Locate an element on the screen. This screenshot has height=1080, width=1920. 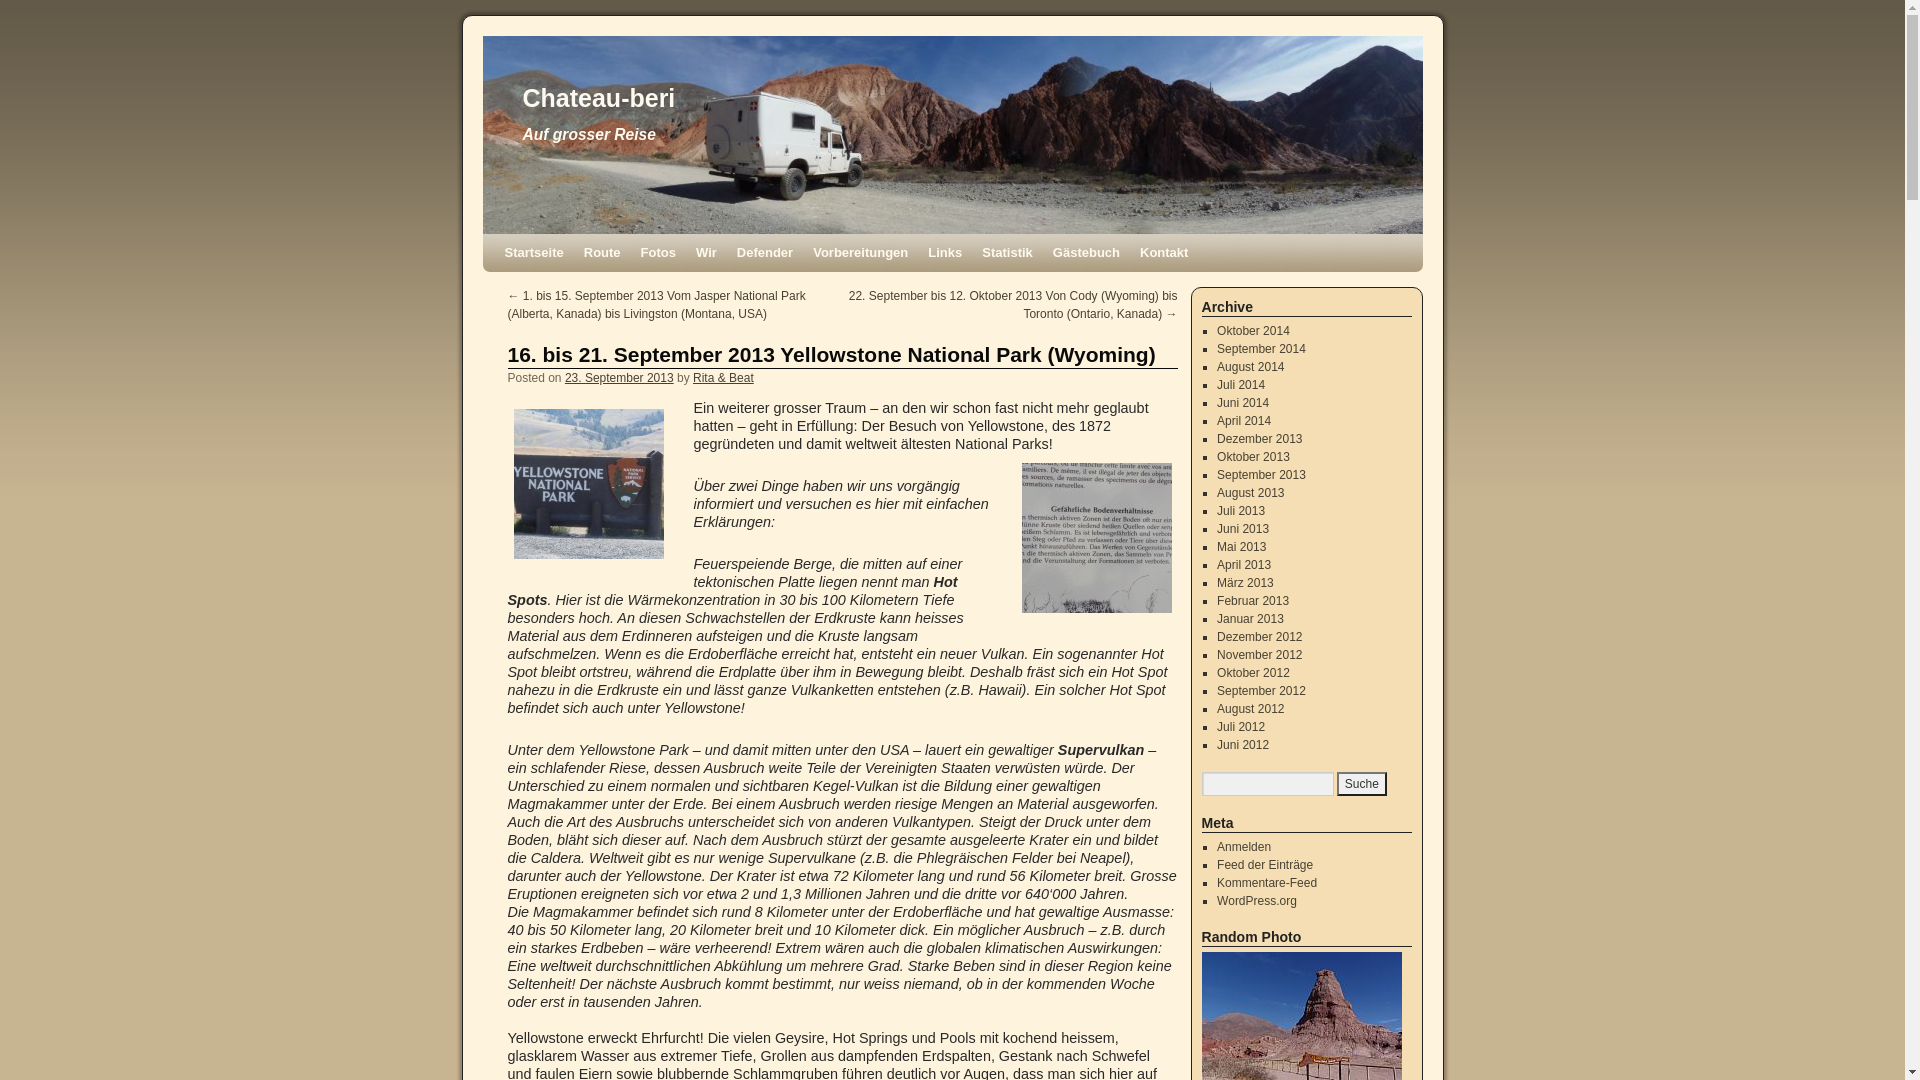
Links is located at coordinates (945, 253).